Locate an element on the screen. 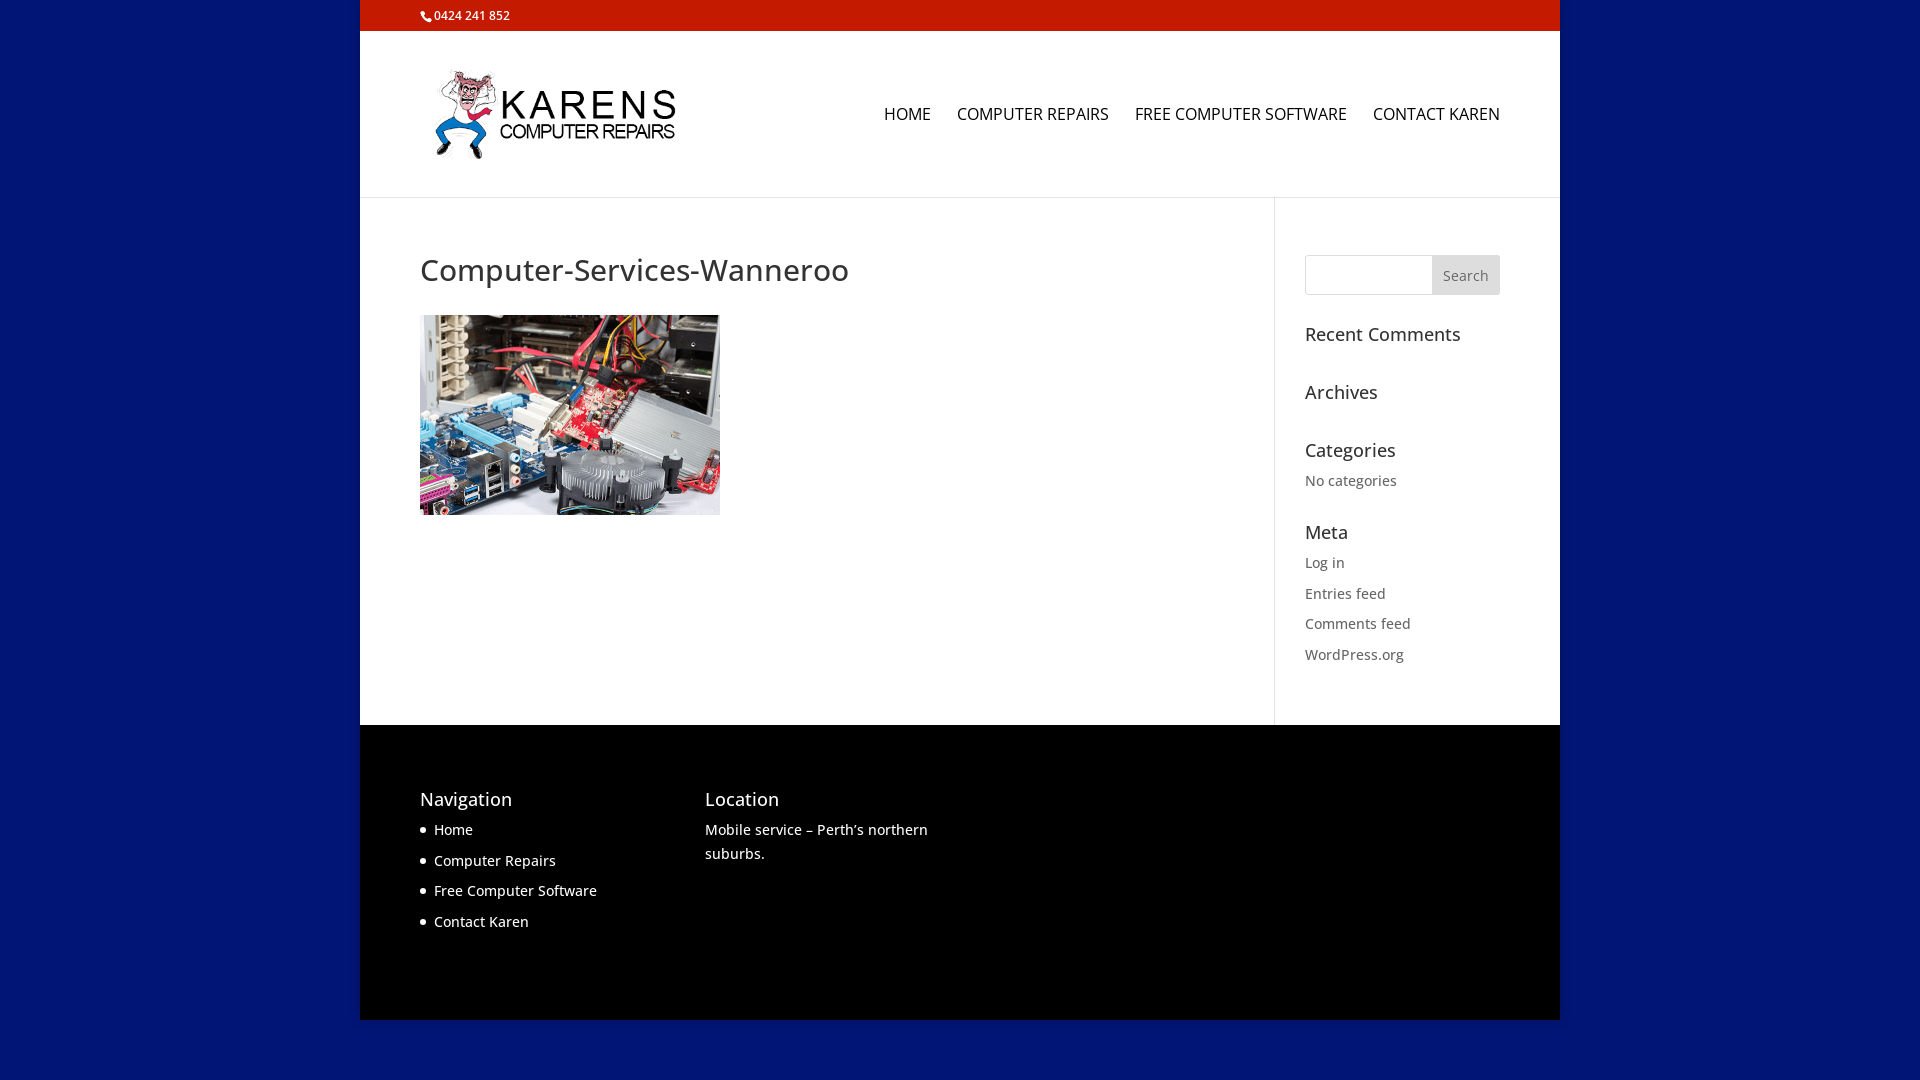  FREE COMPUTER SOFTWARE is located at coordinates (1241, 152).